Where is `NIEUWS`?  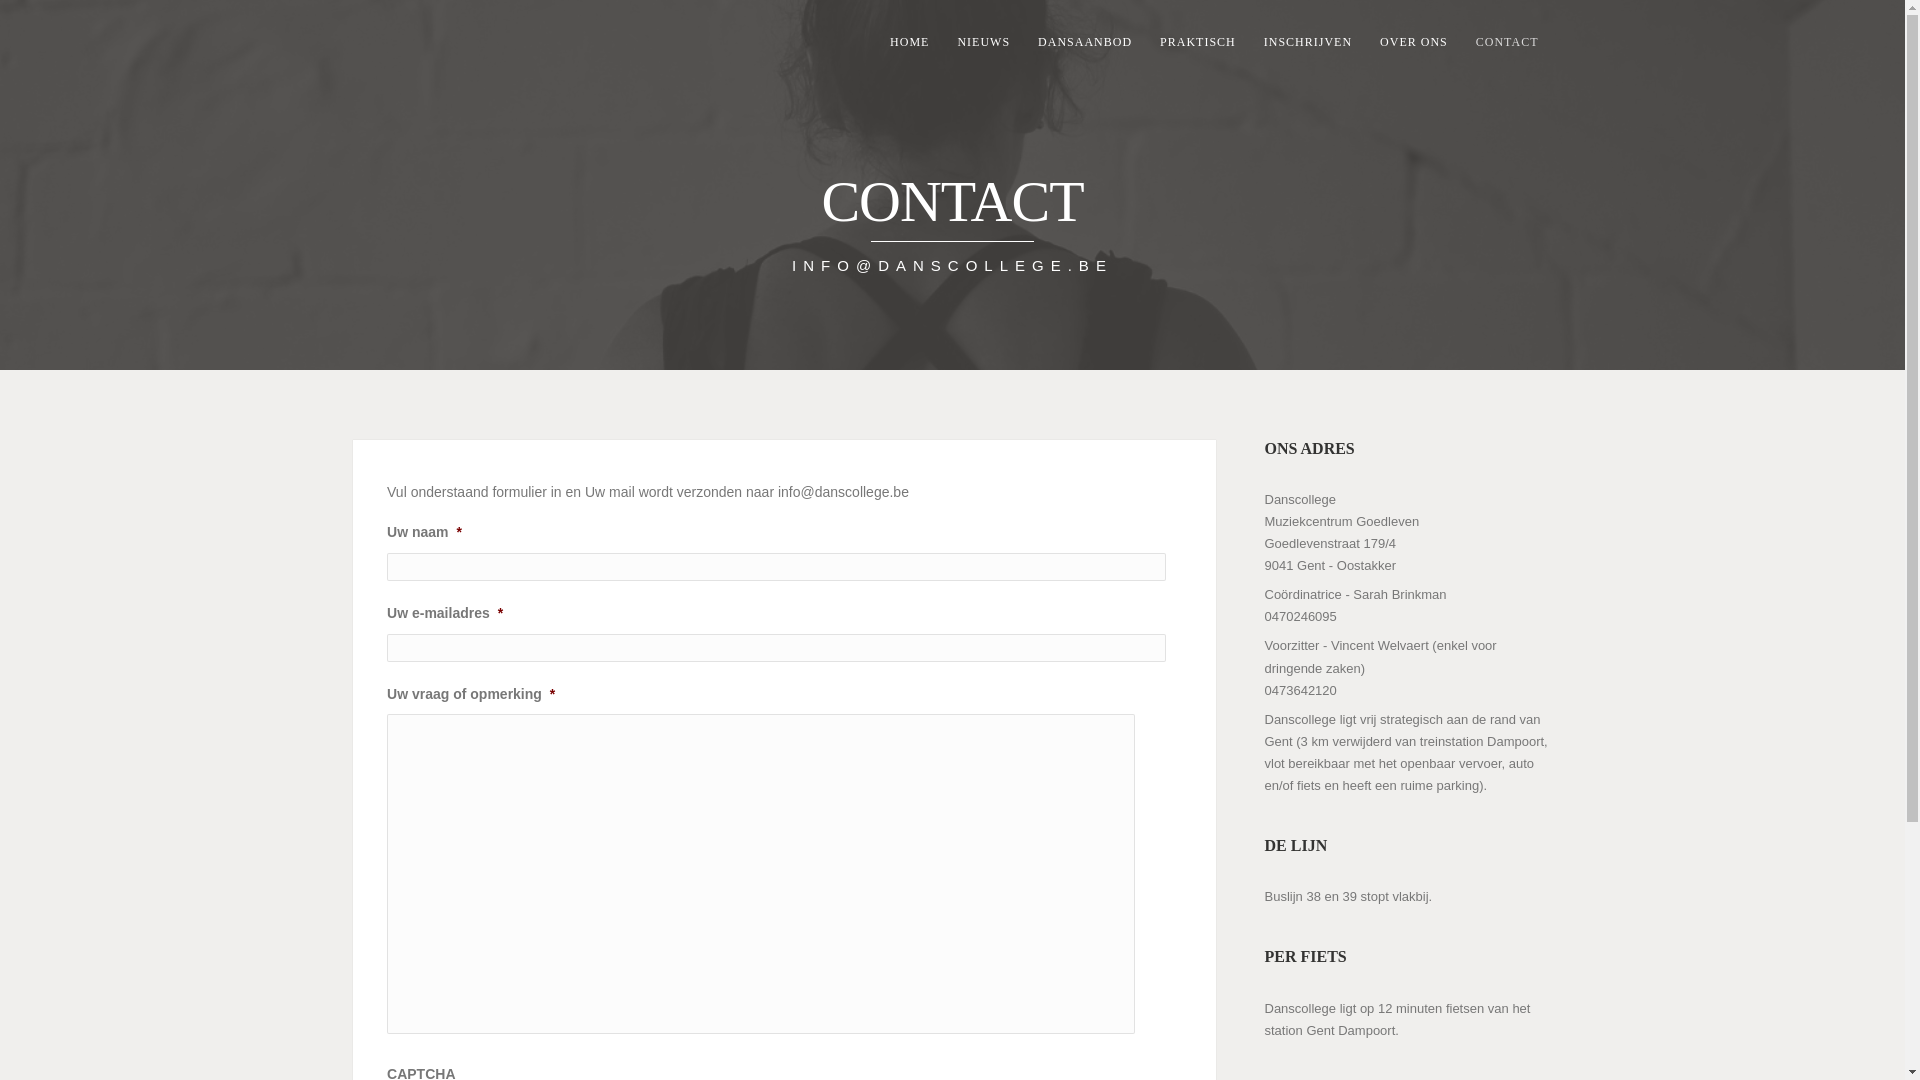
NIEUWS is located at coordinates (984, 42).